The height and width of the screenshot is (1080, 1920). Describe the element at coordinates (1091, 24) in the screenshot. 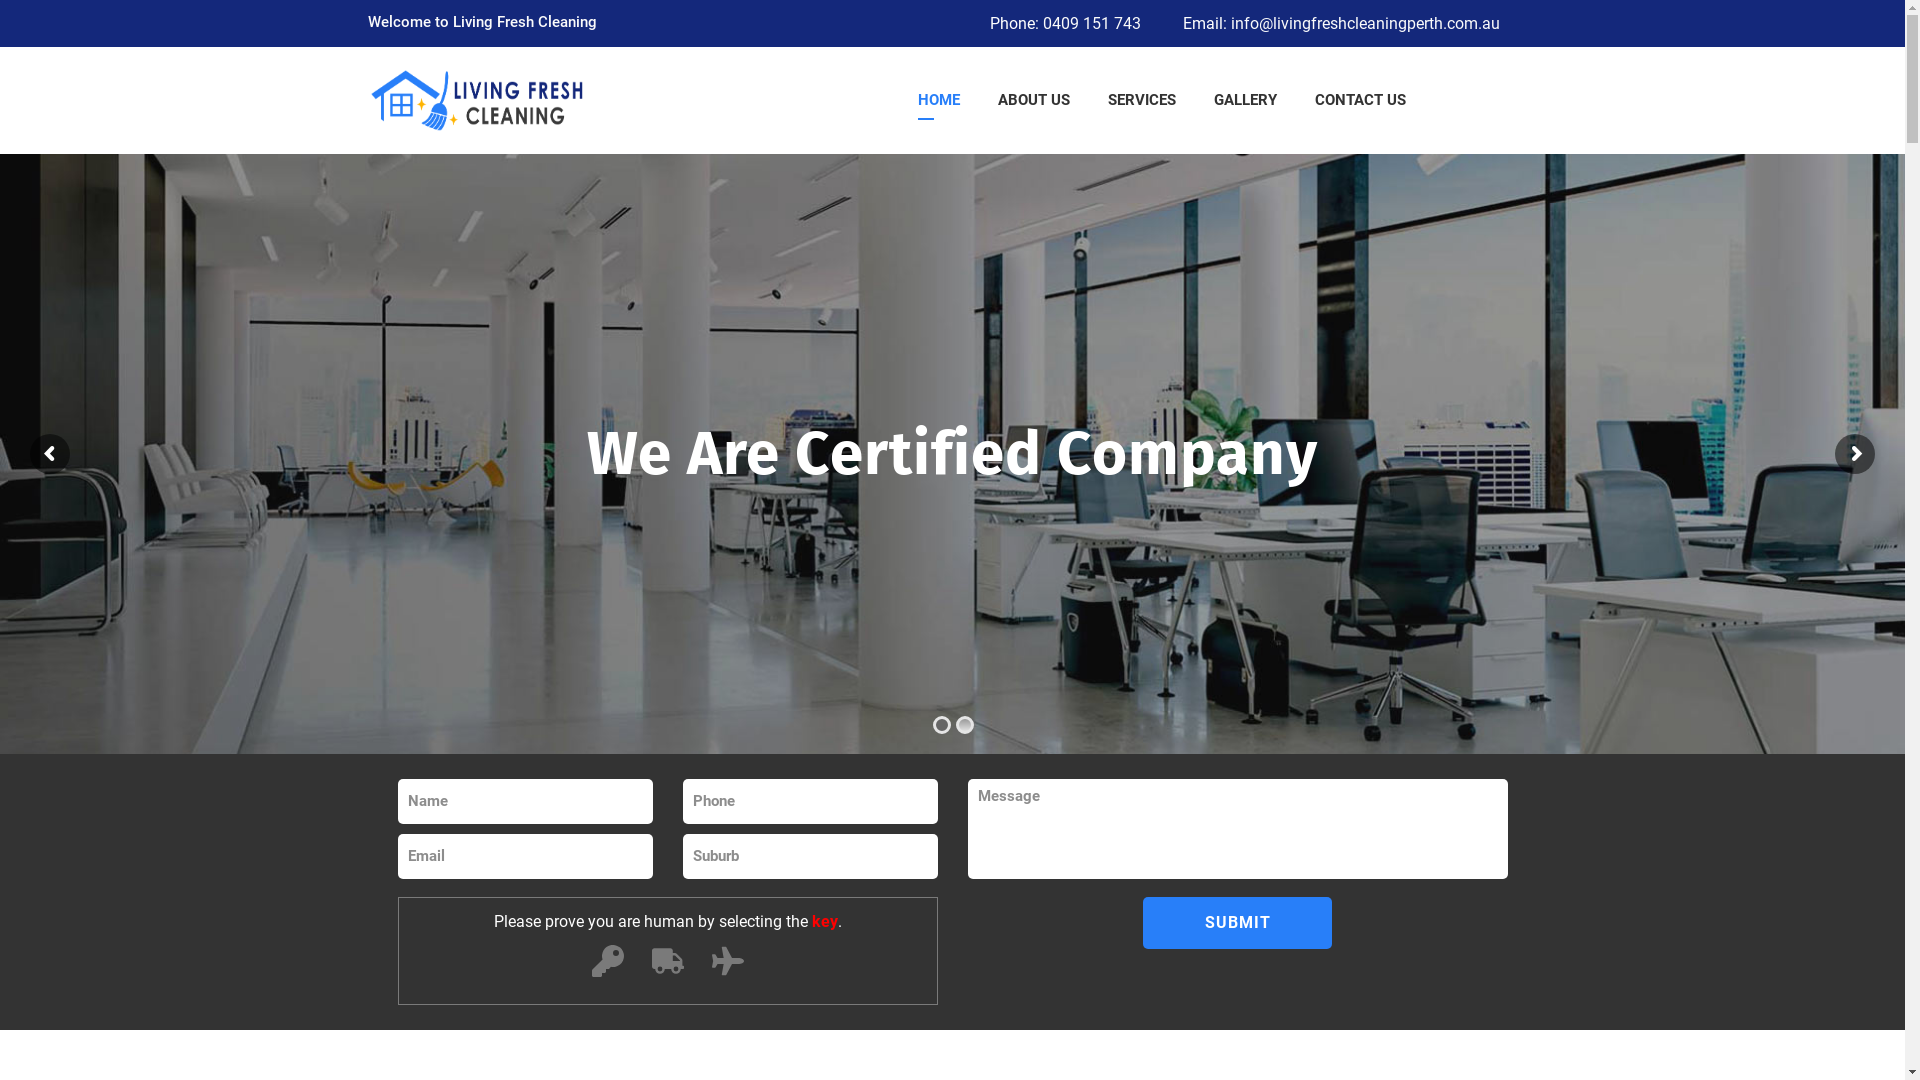

I see `0409 151 743` at that location.